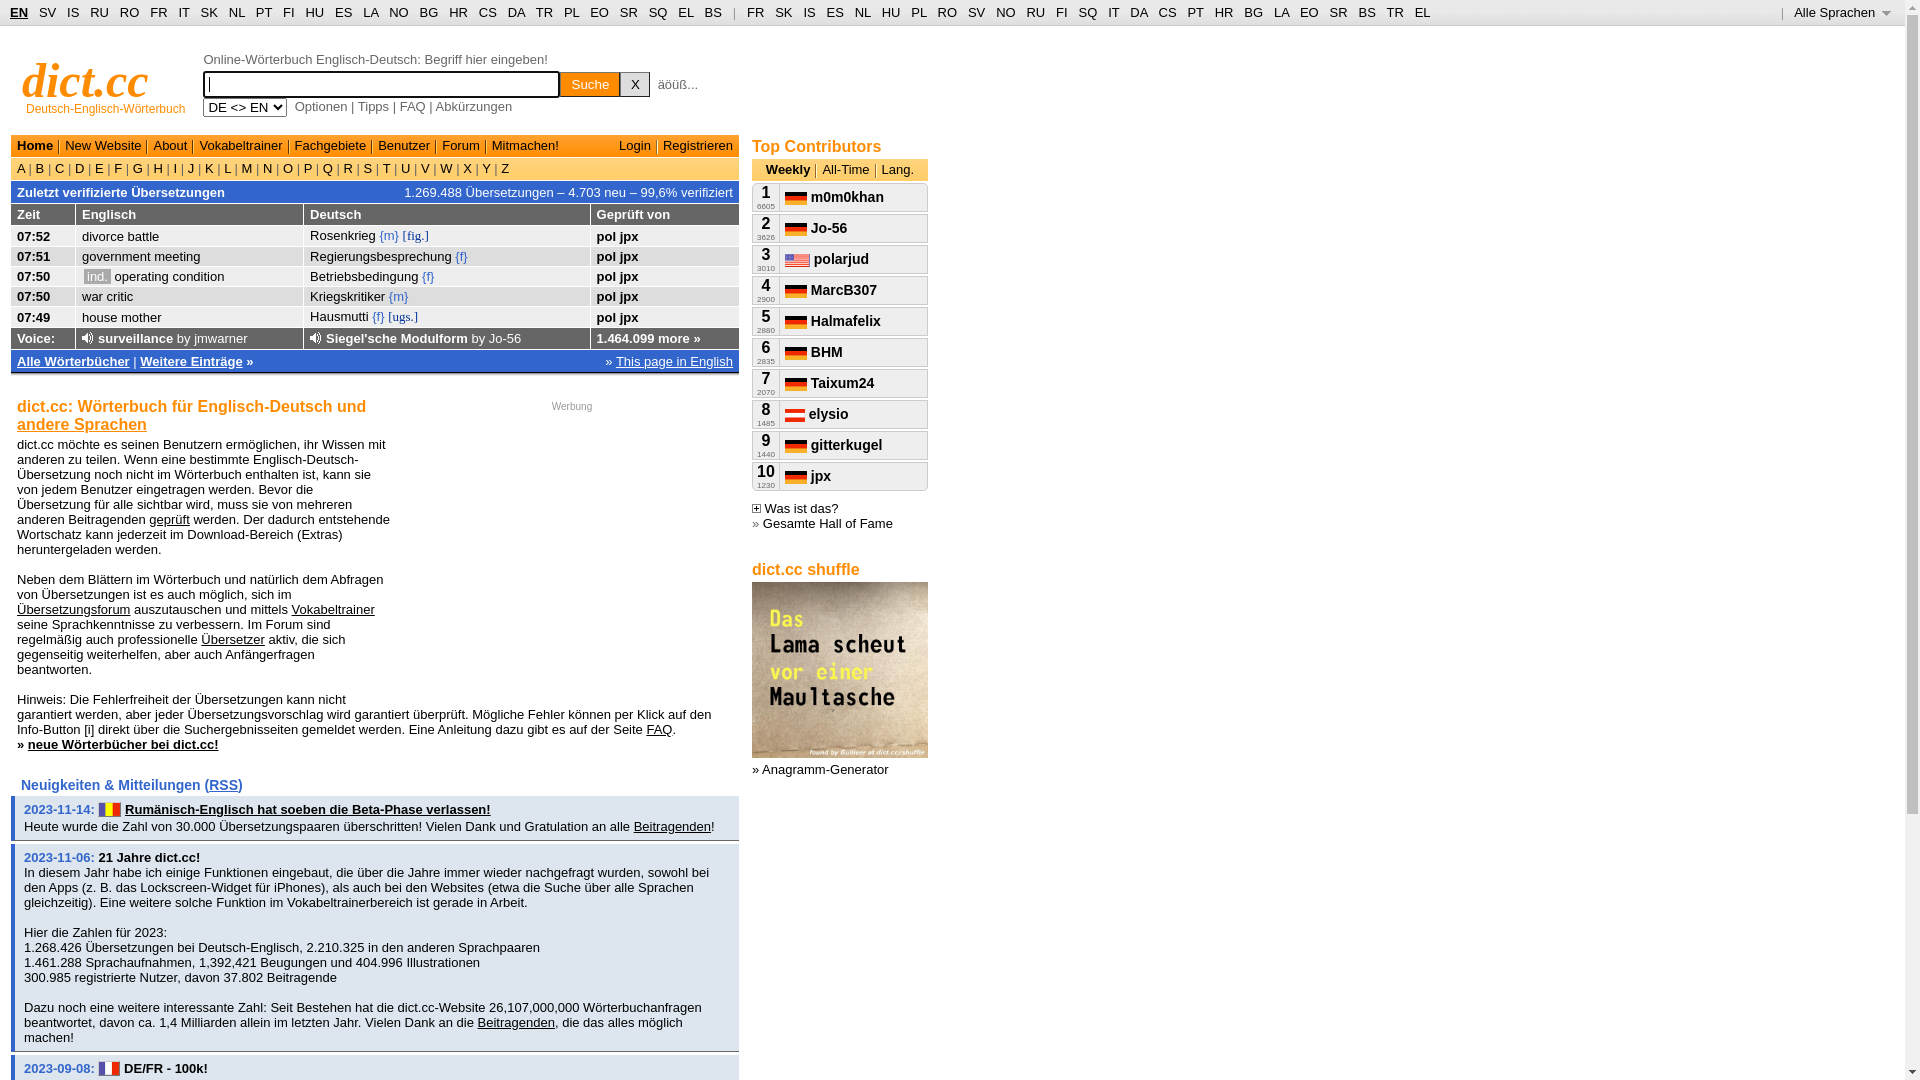 The image size is (1920, 1080). I want to click on BG, so click(1254, 12).